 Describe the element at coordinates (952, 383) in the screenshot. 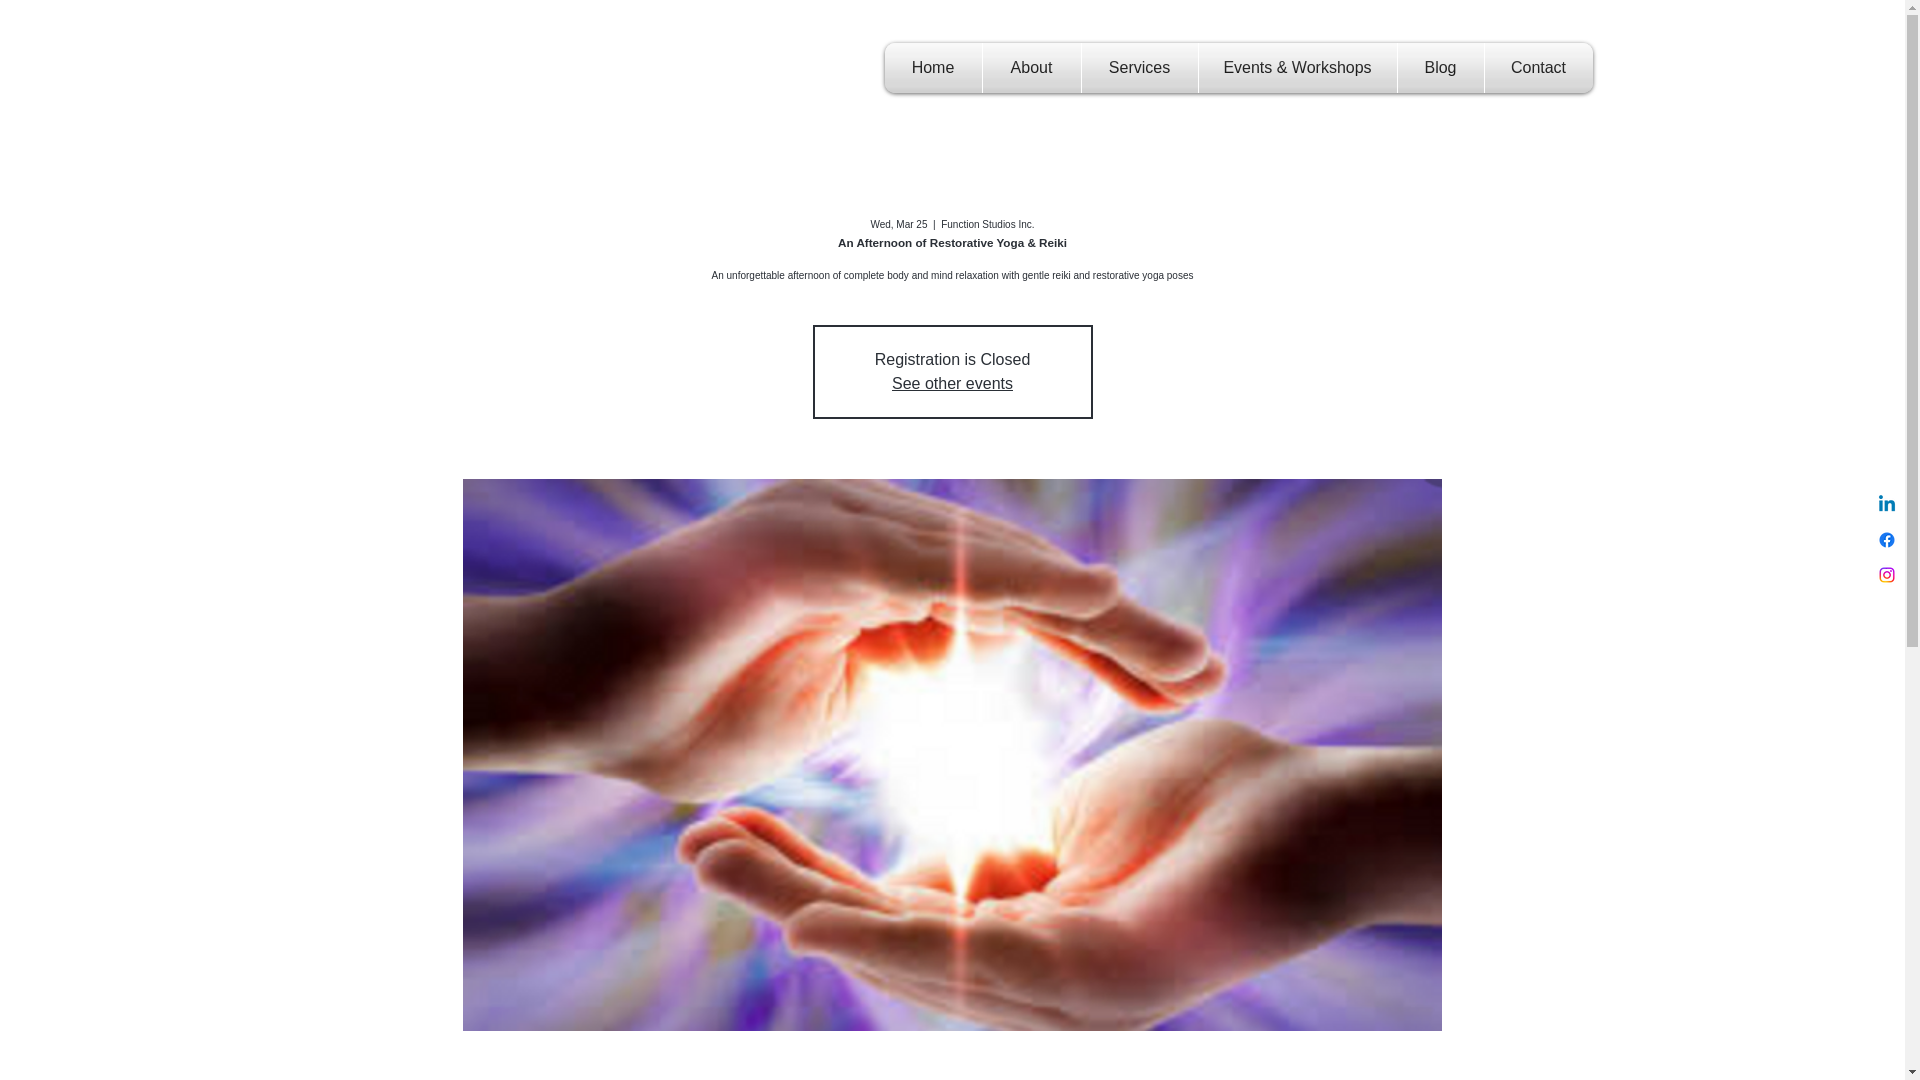

I see `See other events` at that location.